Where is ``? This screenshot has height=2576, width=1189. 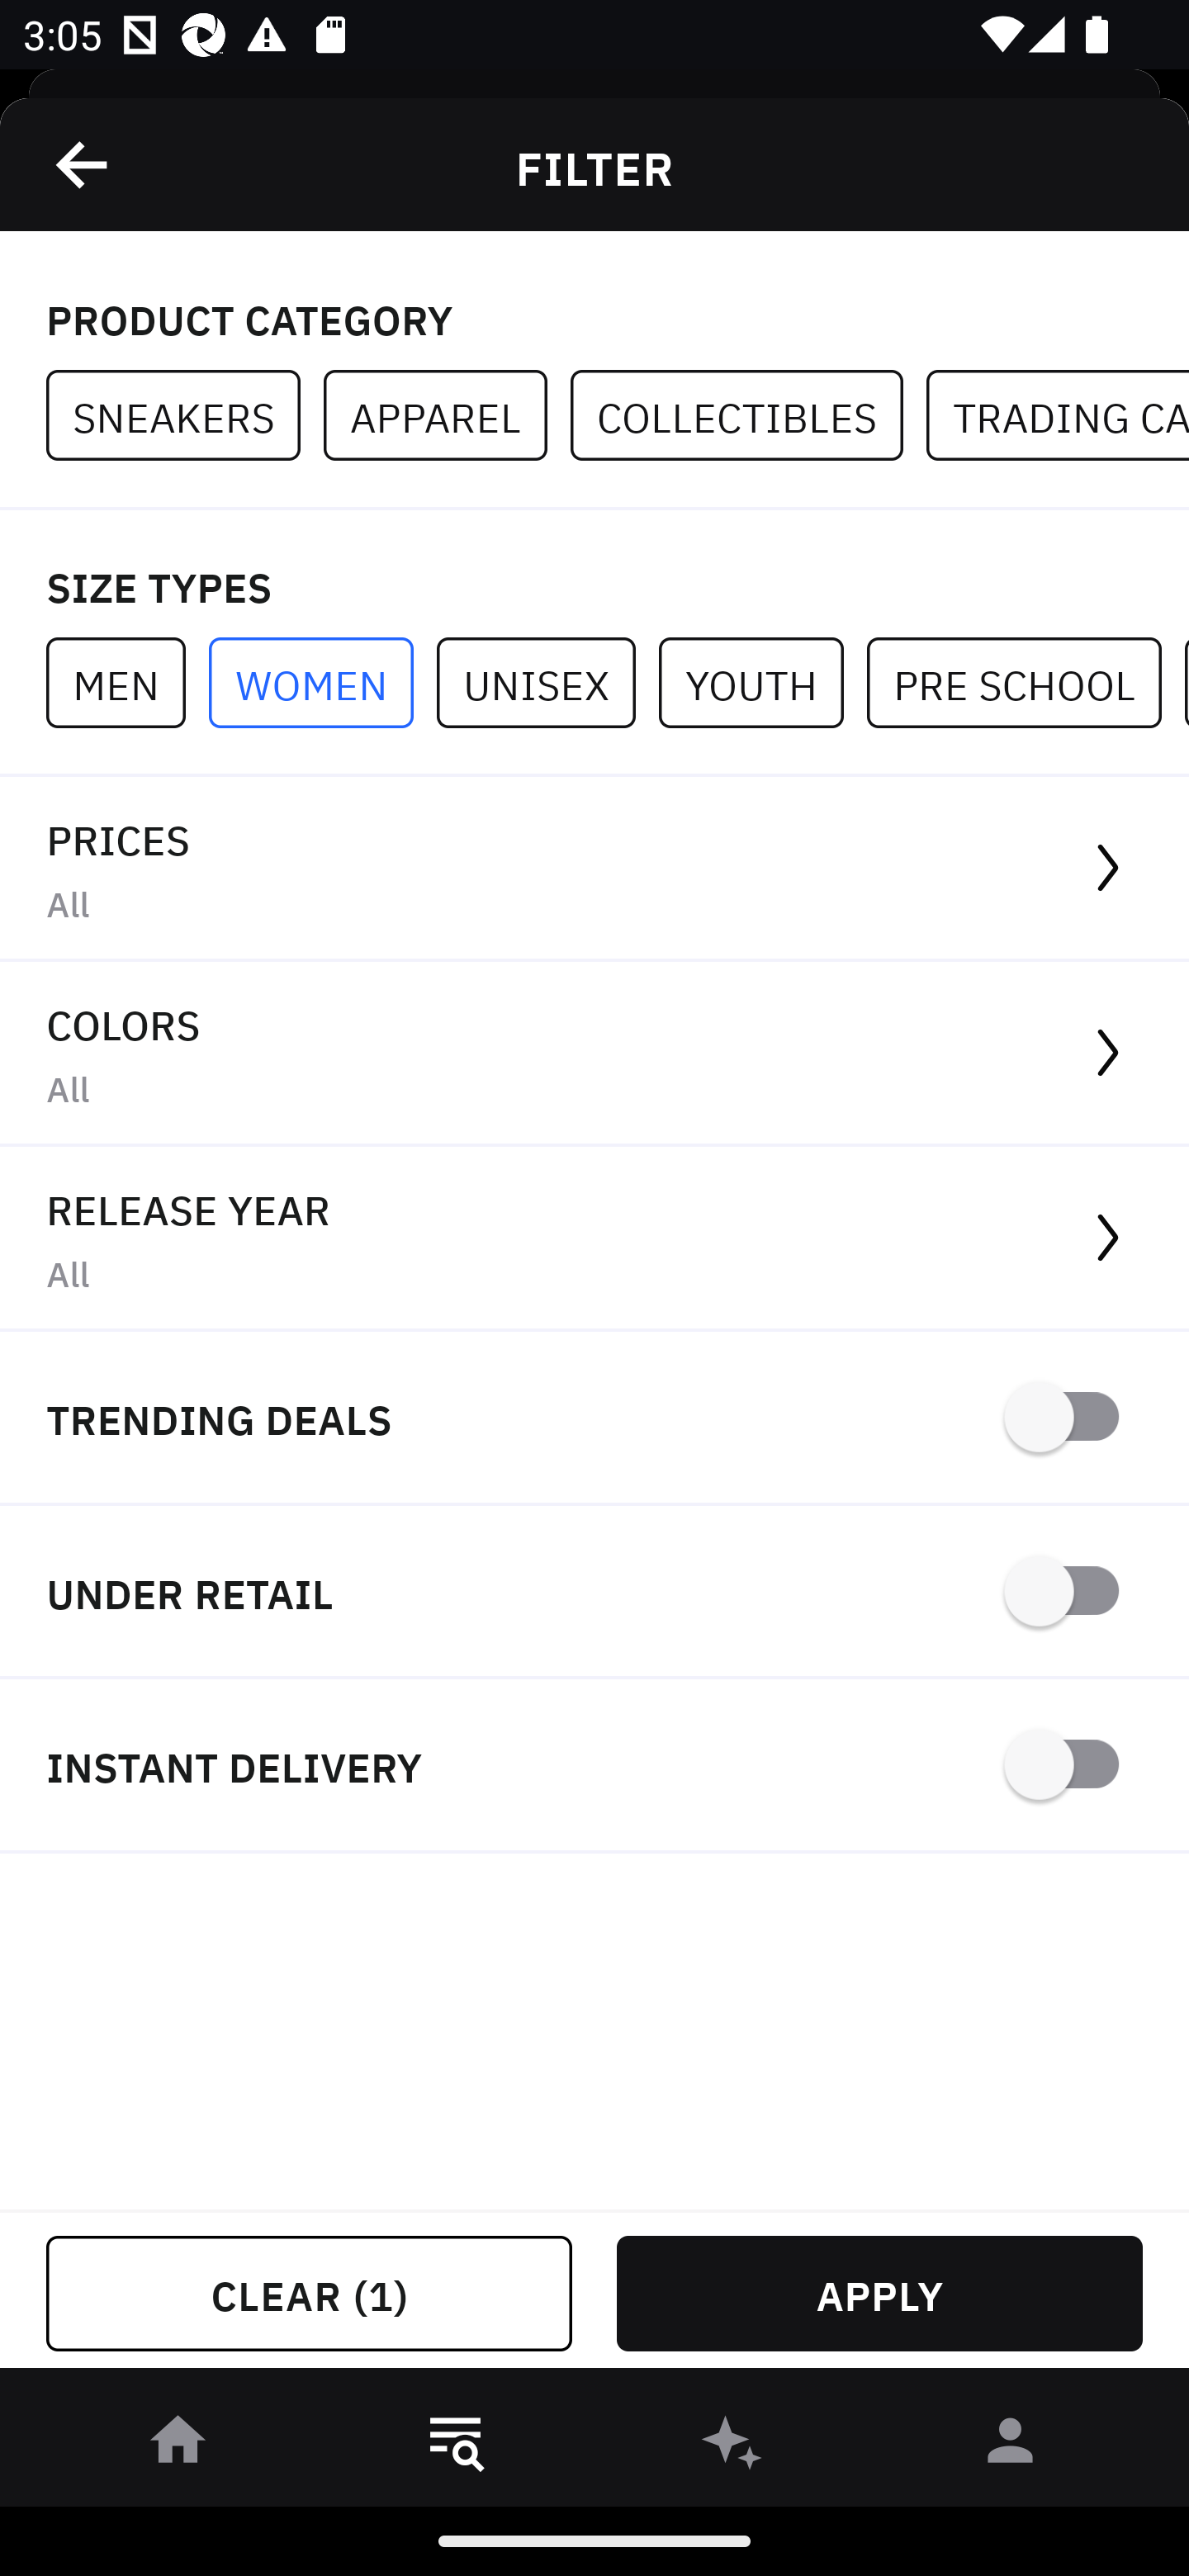
 is located at coordinates (83, 164).